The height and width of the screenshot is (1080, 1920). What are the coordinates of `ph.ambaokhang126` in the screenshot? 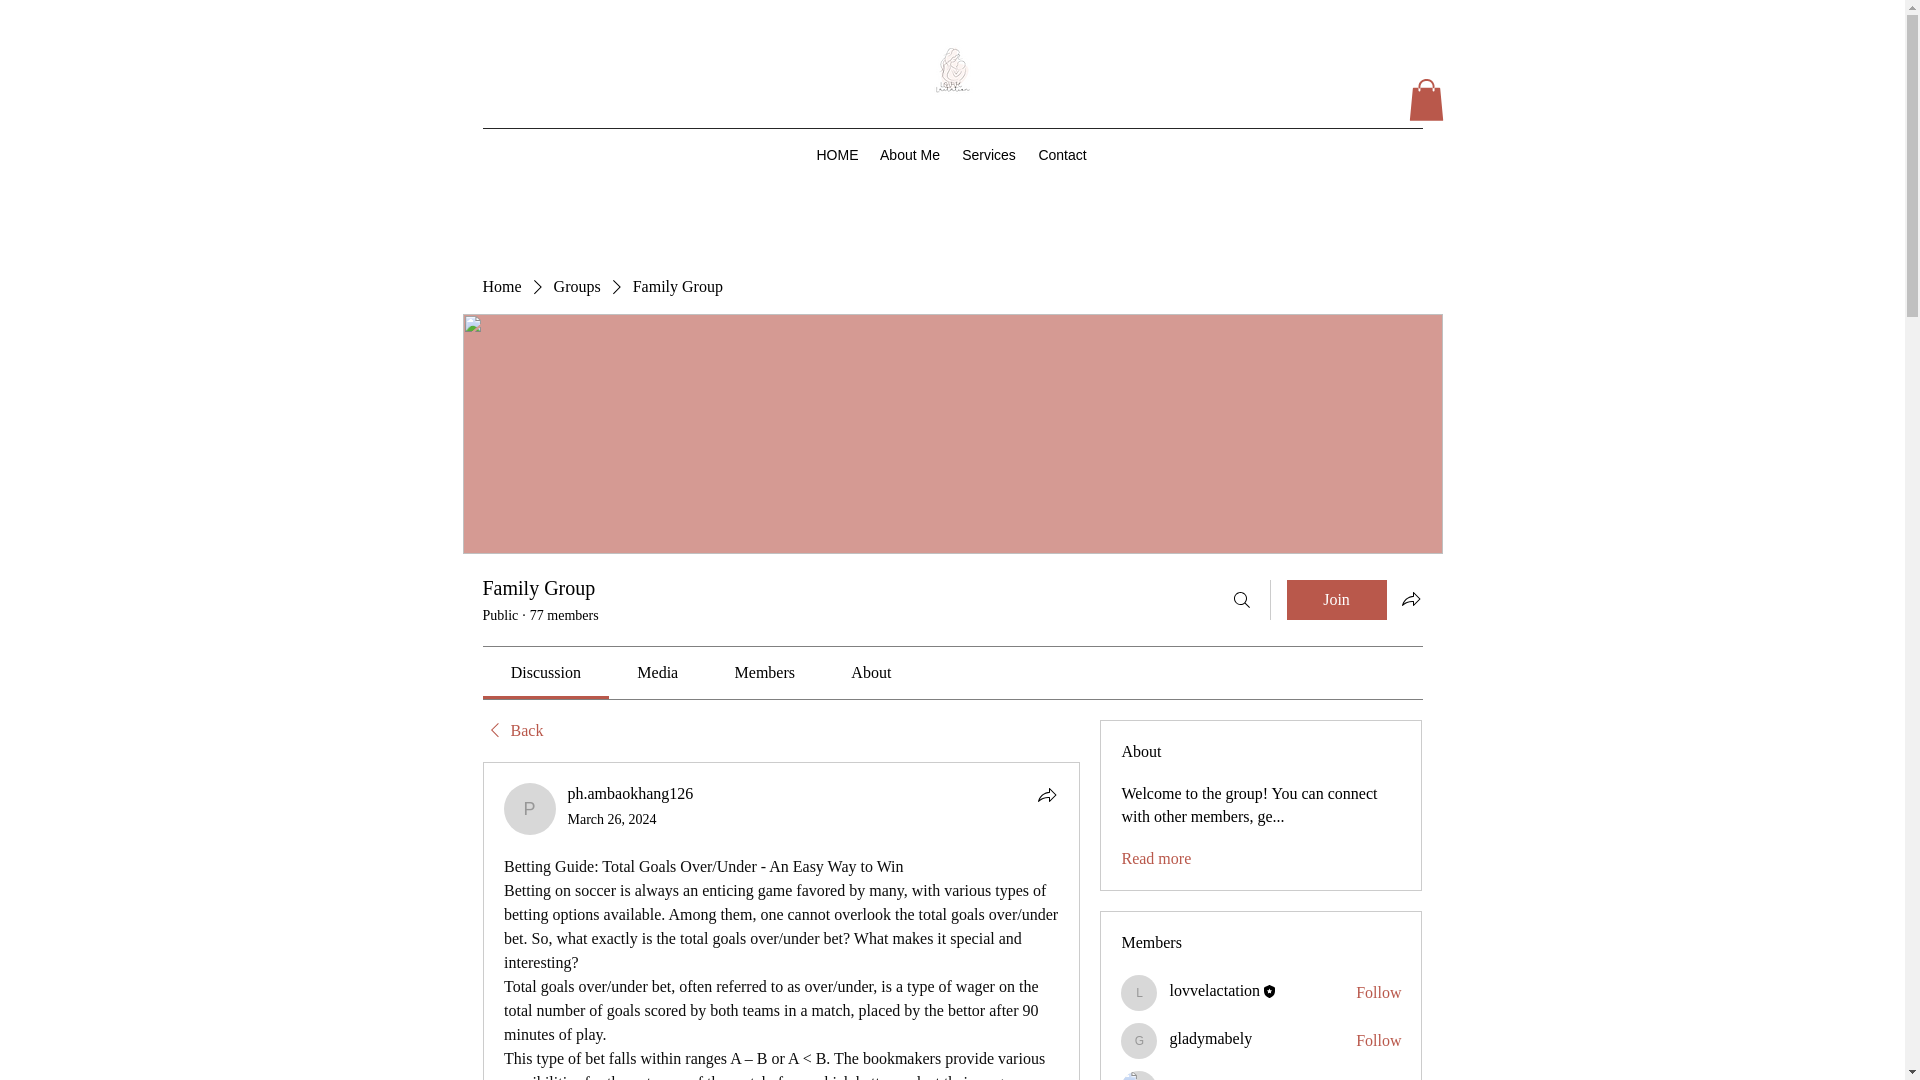 It's located at (630, 794).